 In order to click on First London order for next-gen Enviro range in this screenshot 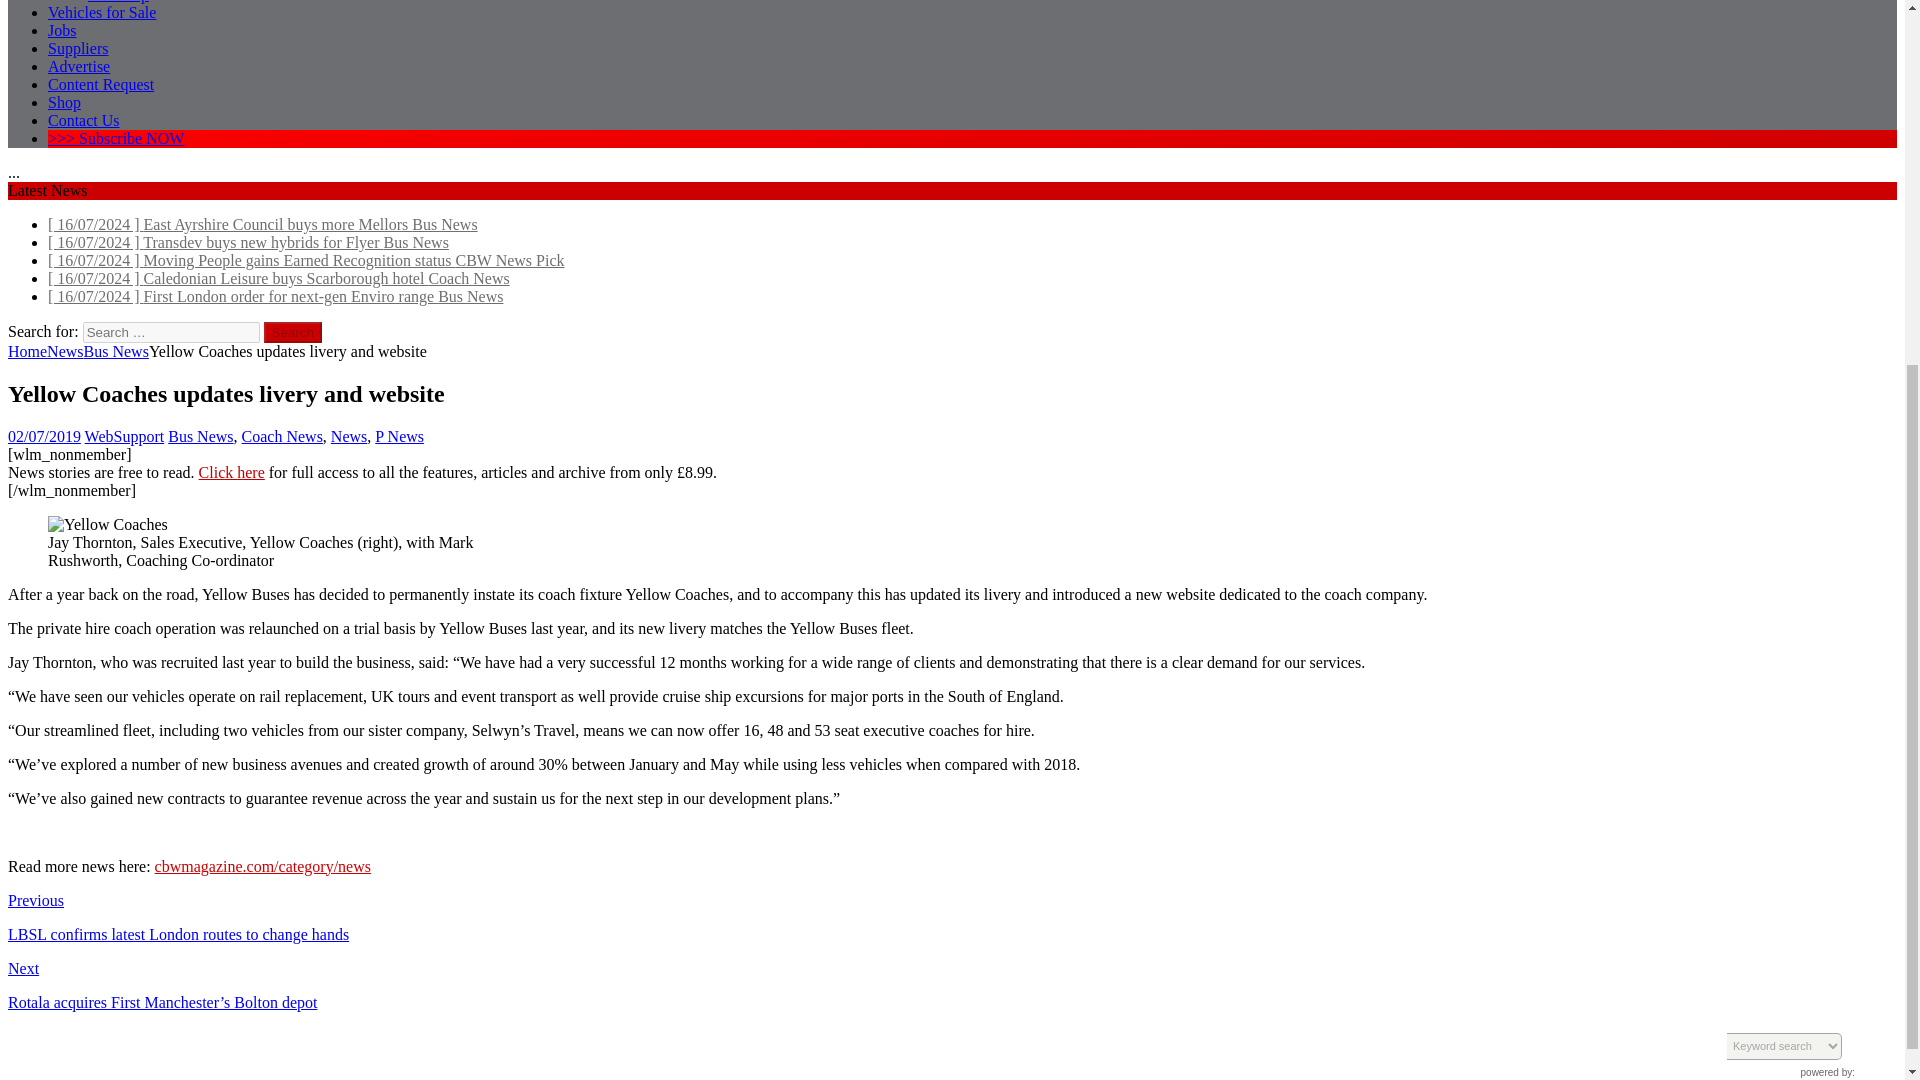, I will do `click(276, 296)`.